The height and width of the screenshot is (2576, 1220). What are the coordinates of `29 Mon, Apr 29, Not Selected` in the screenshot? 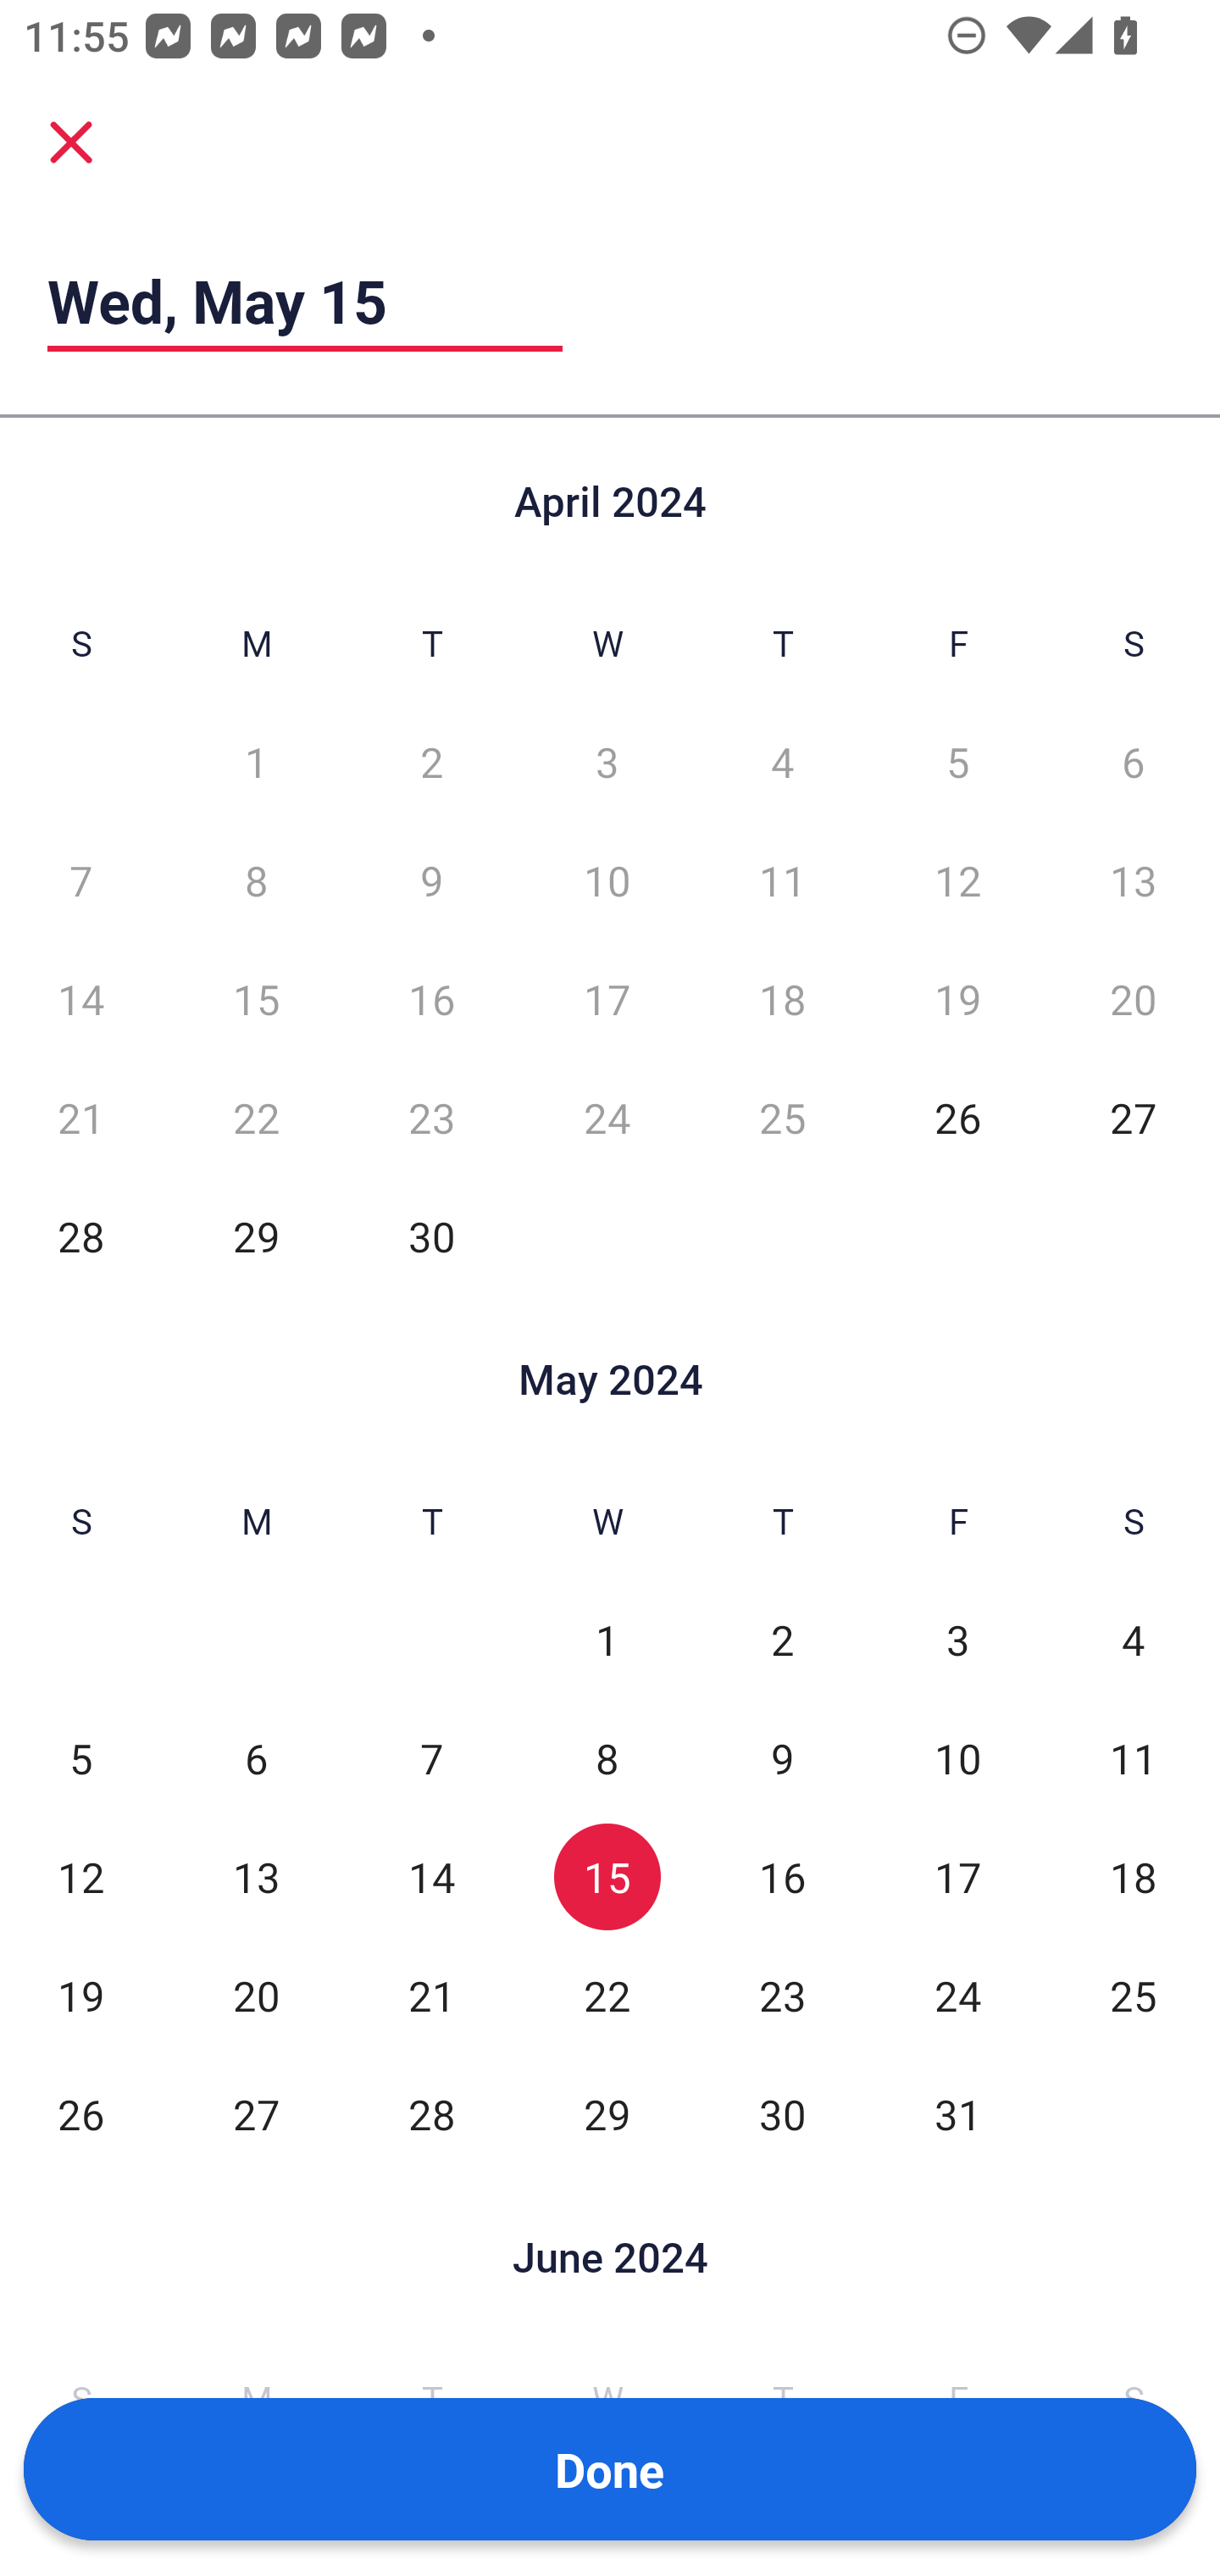 It's located at (256, 1236).